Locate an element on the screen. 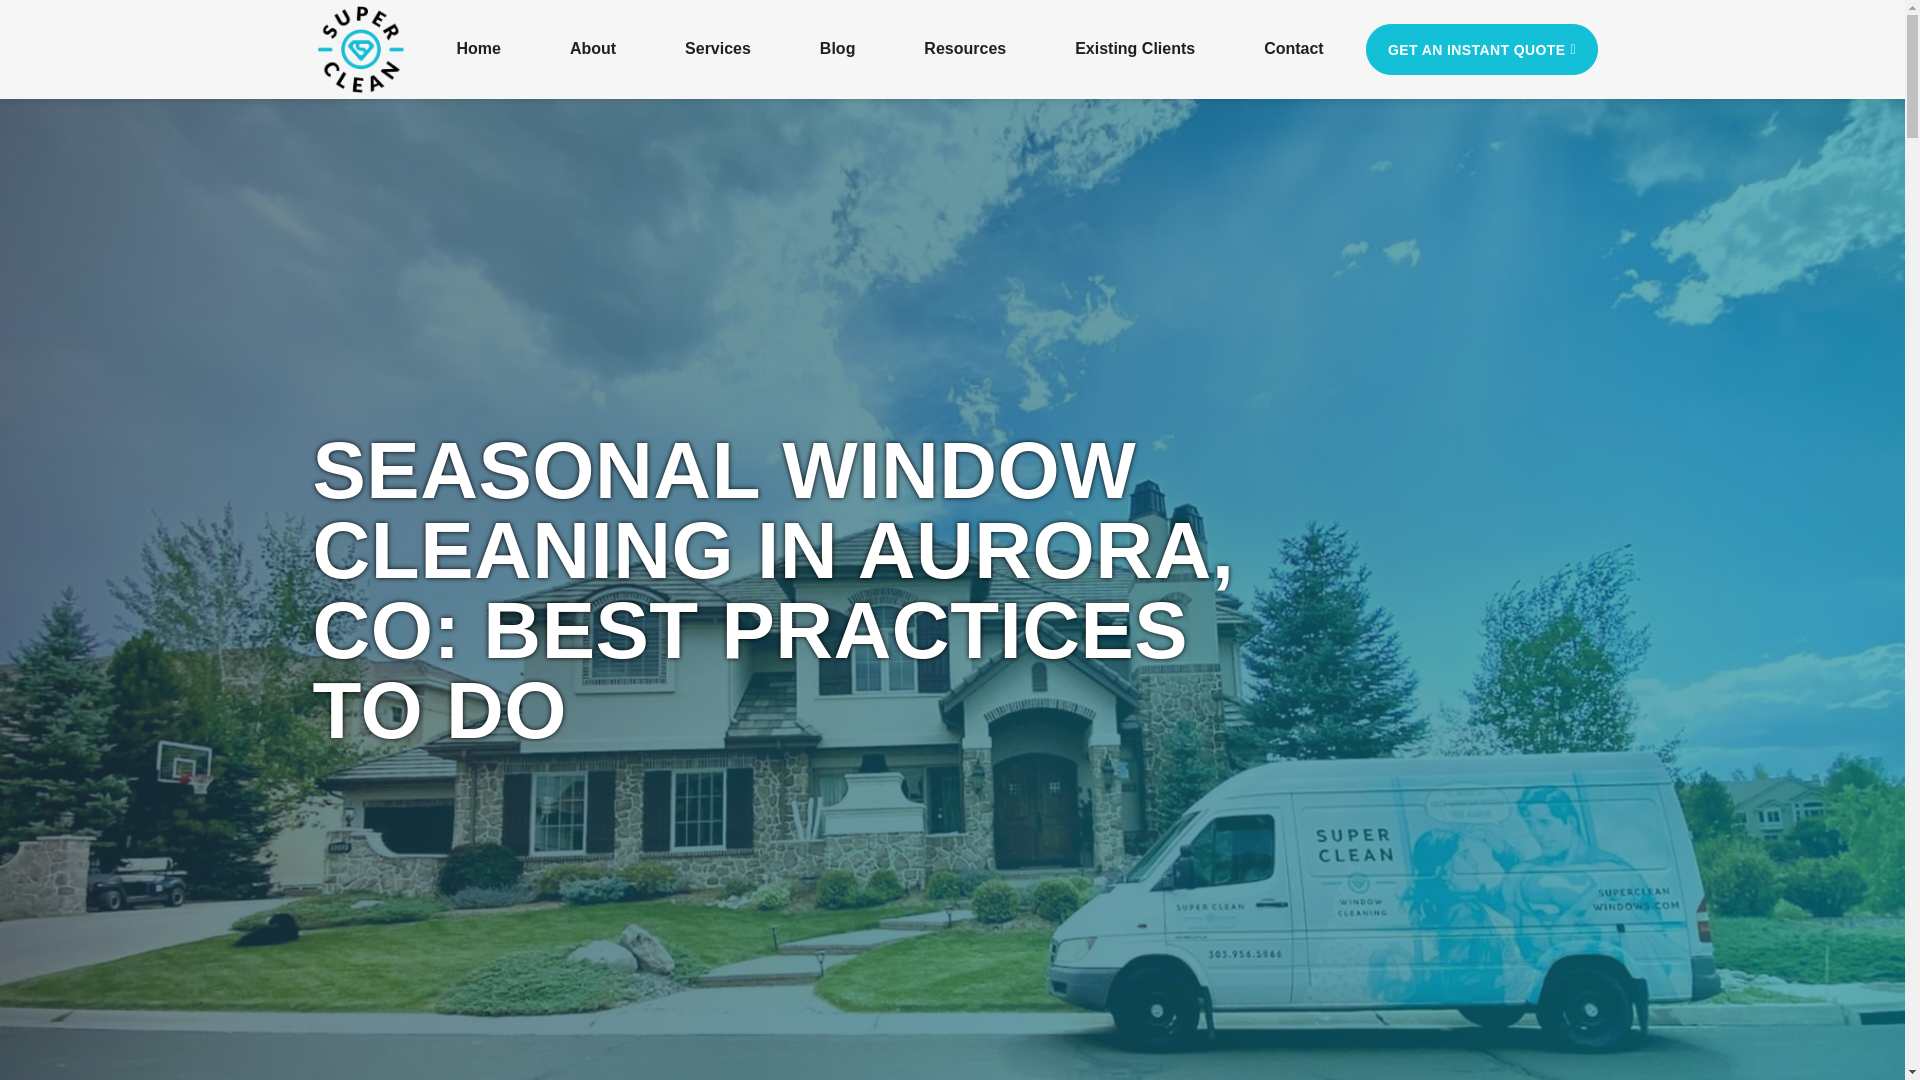 Image resolution: width=1920 pixels, height=1080 pixels. Home is located at coordinates (478, 48).